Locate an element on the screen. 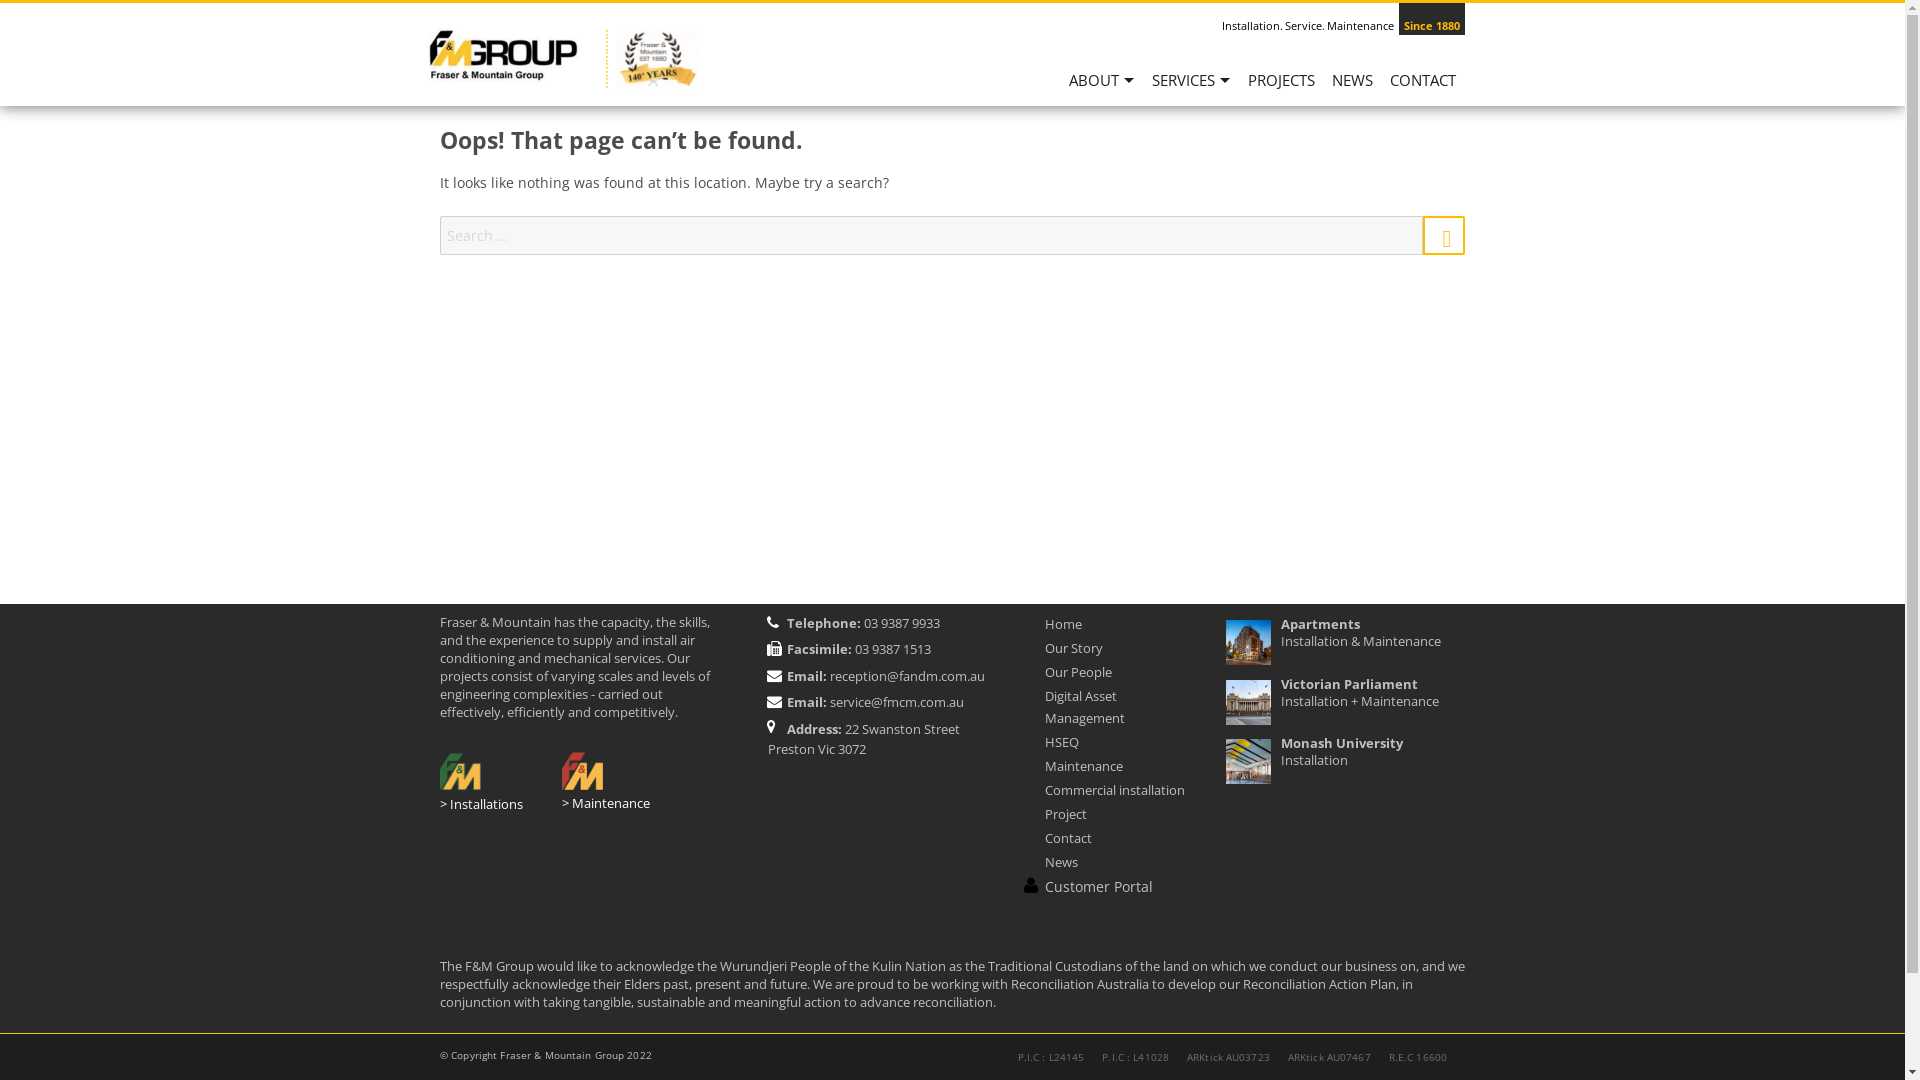  Project is located at coordinates (1066, 814).